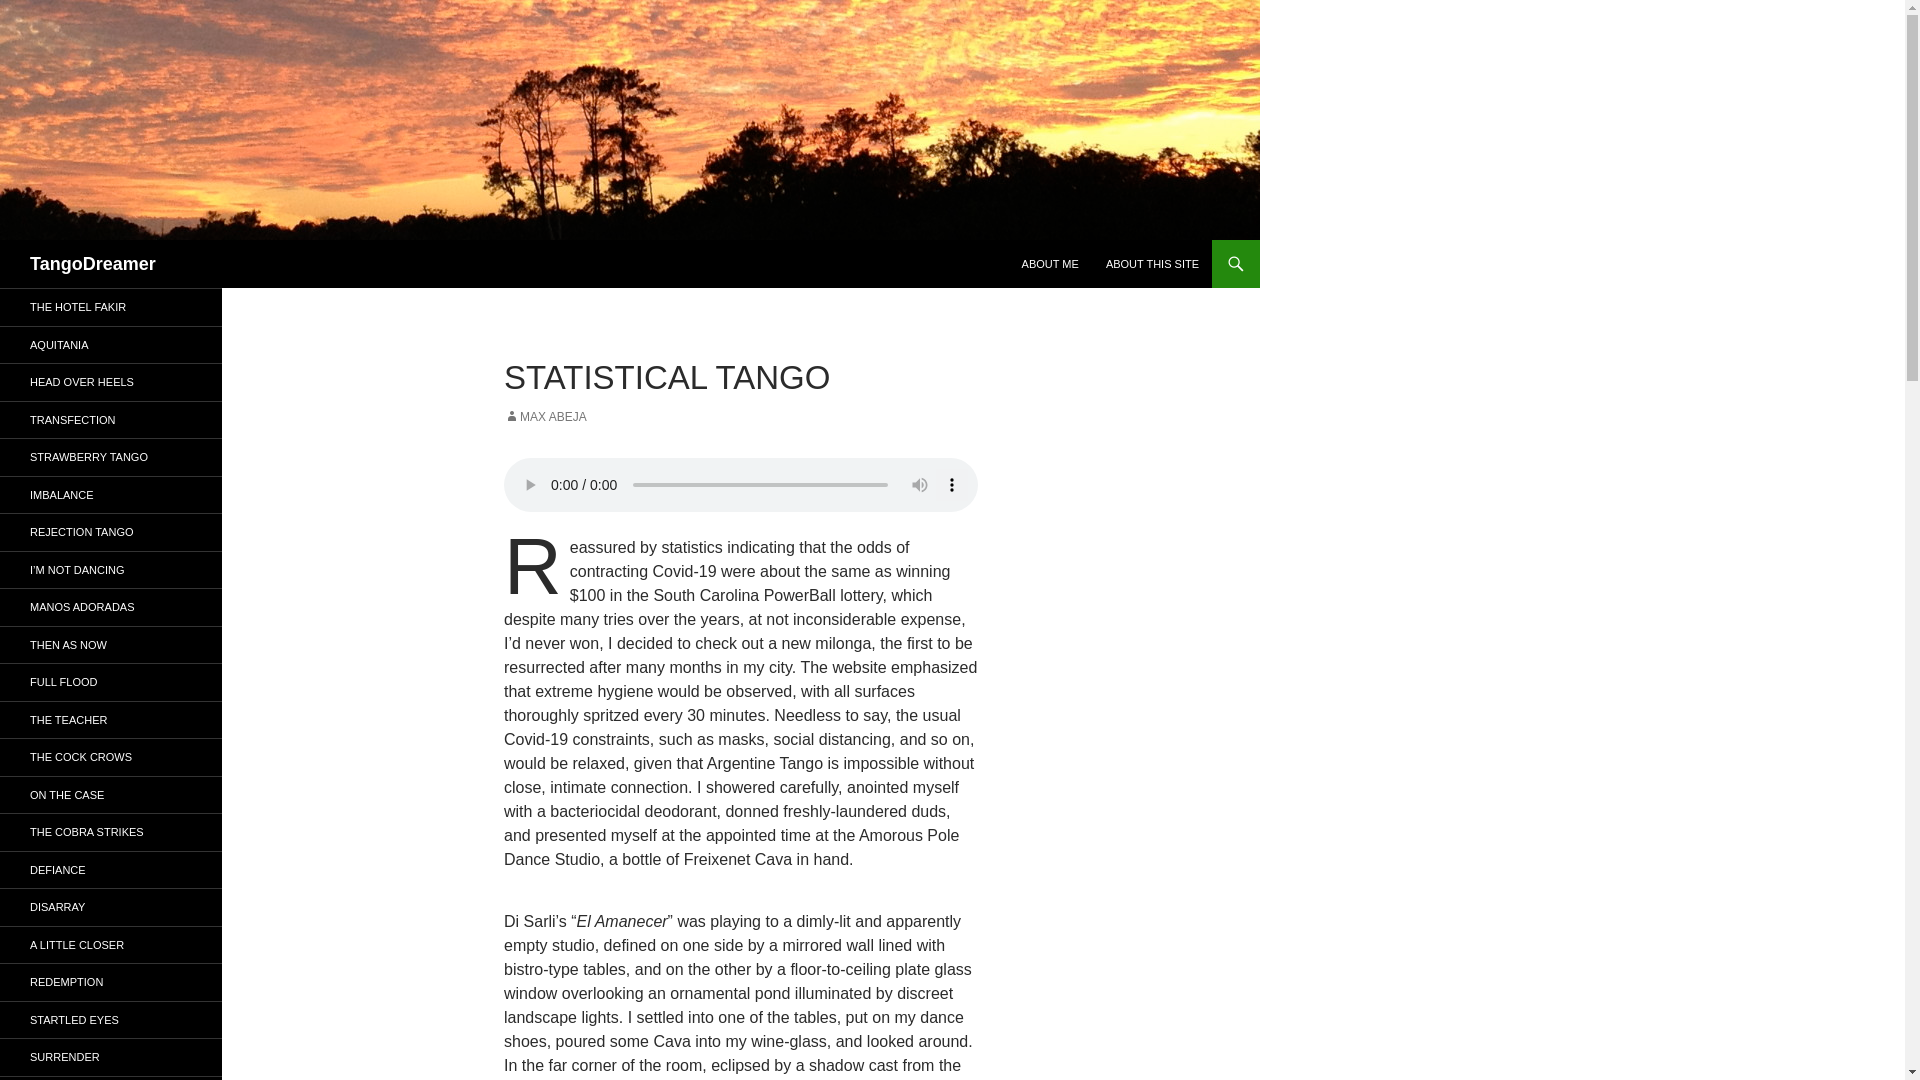 This screenshot has width=1920, height=1080. I want to click on THE COCK CROWS, so click(111, 757).